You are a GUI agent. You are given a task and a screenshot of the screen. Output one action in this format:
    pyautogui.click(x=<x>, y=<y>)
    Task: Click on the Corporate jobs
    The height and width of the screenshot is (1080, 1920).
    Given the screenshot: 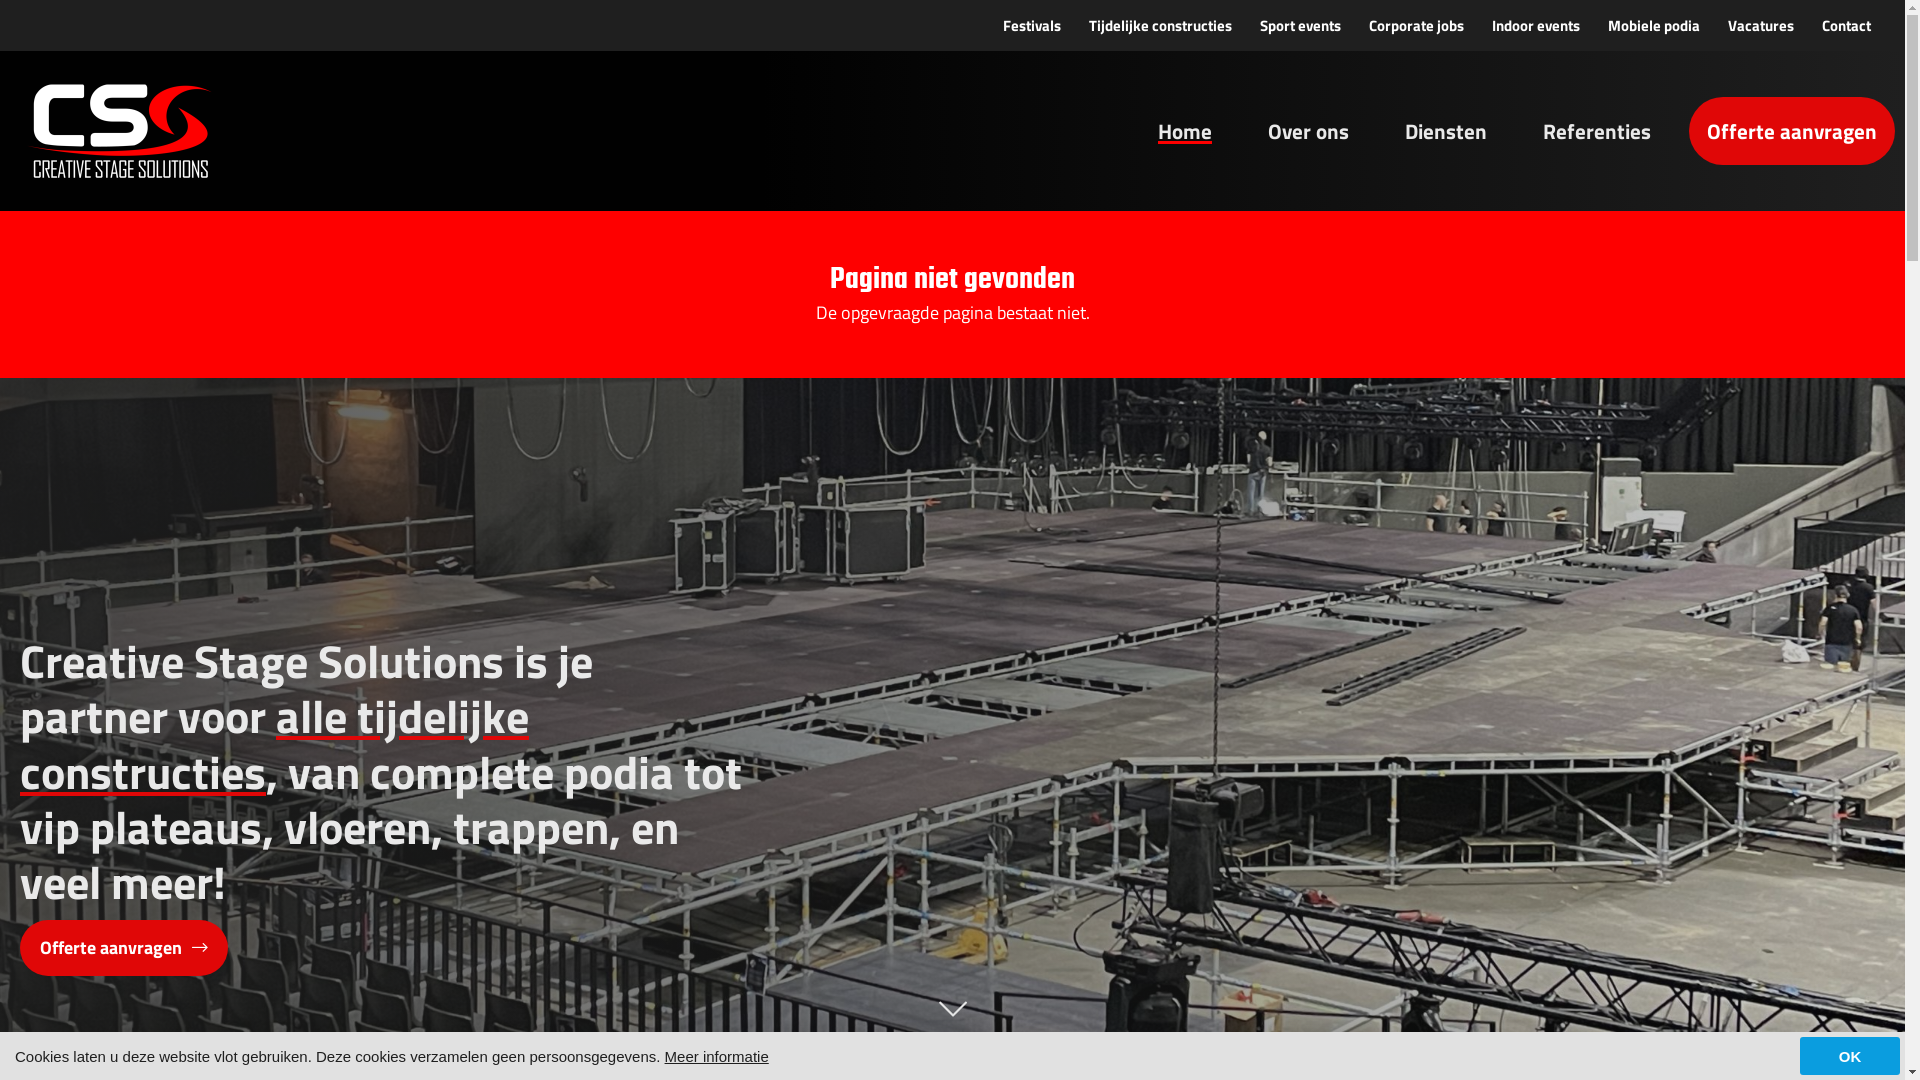 What is the action you would take?
    pyautogui.click(x=1416, y=26)
    